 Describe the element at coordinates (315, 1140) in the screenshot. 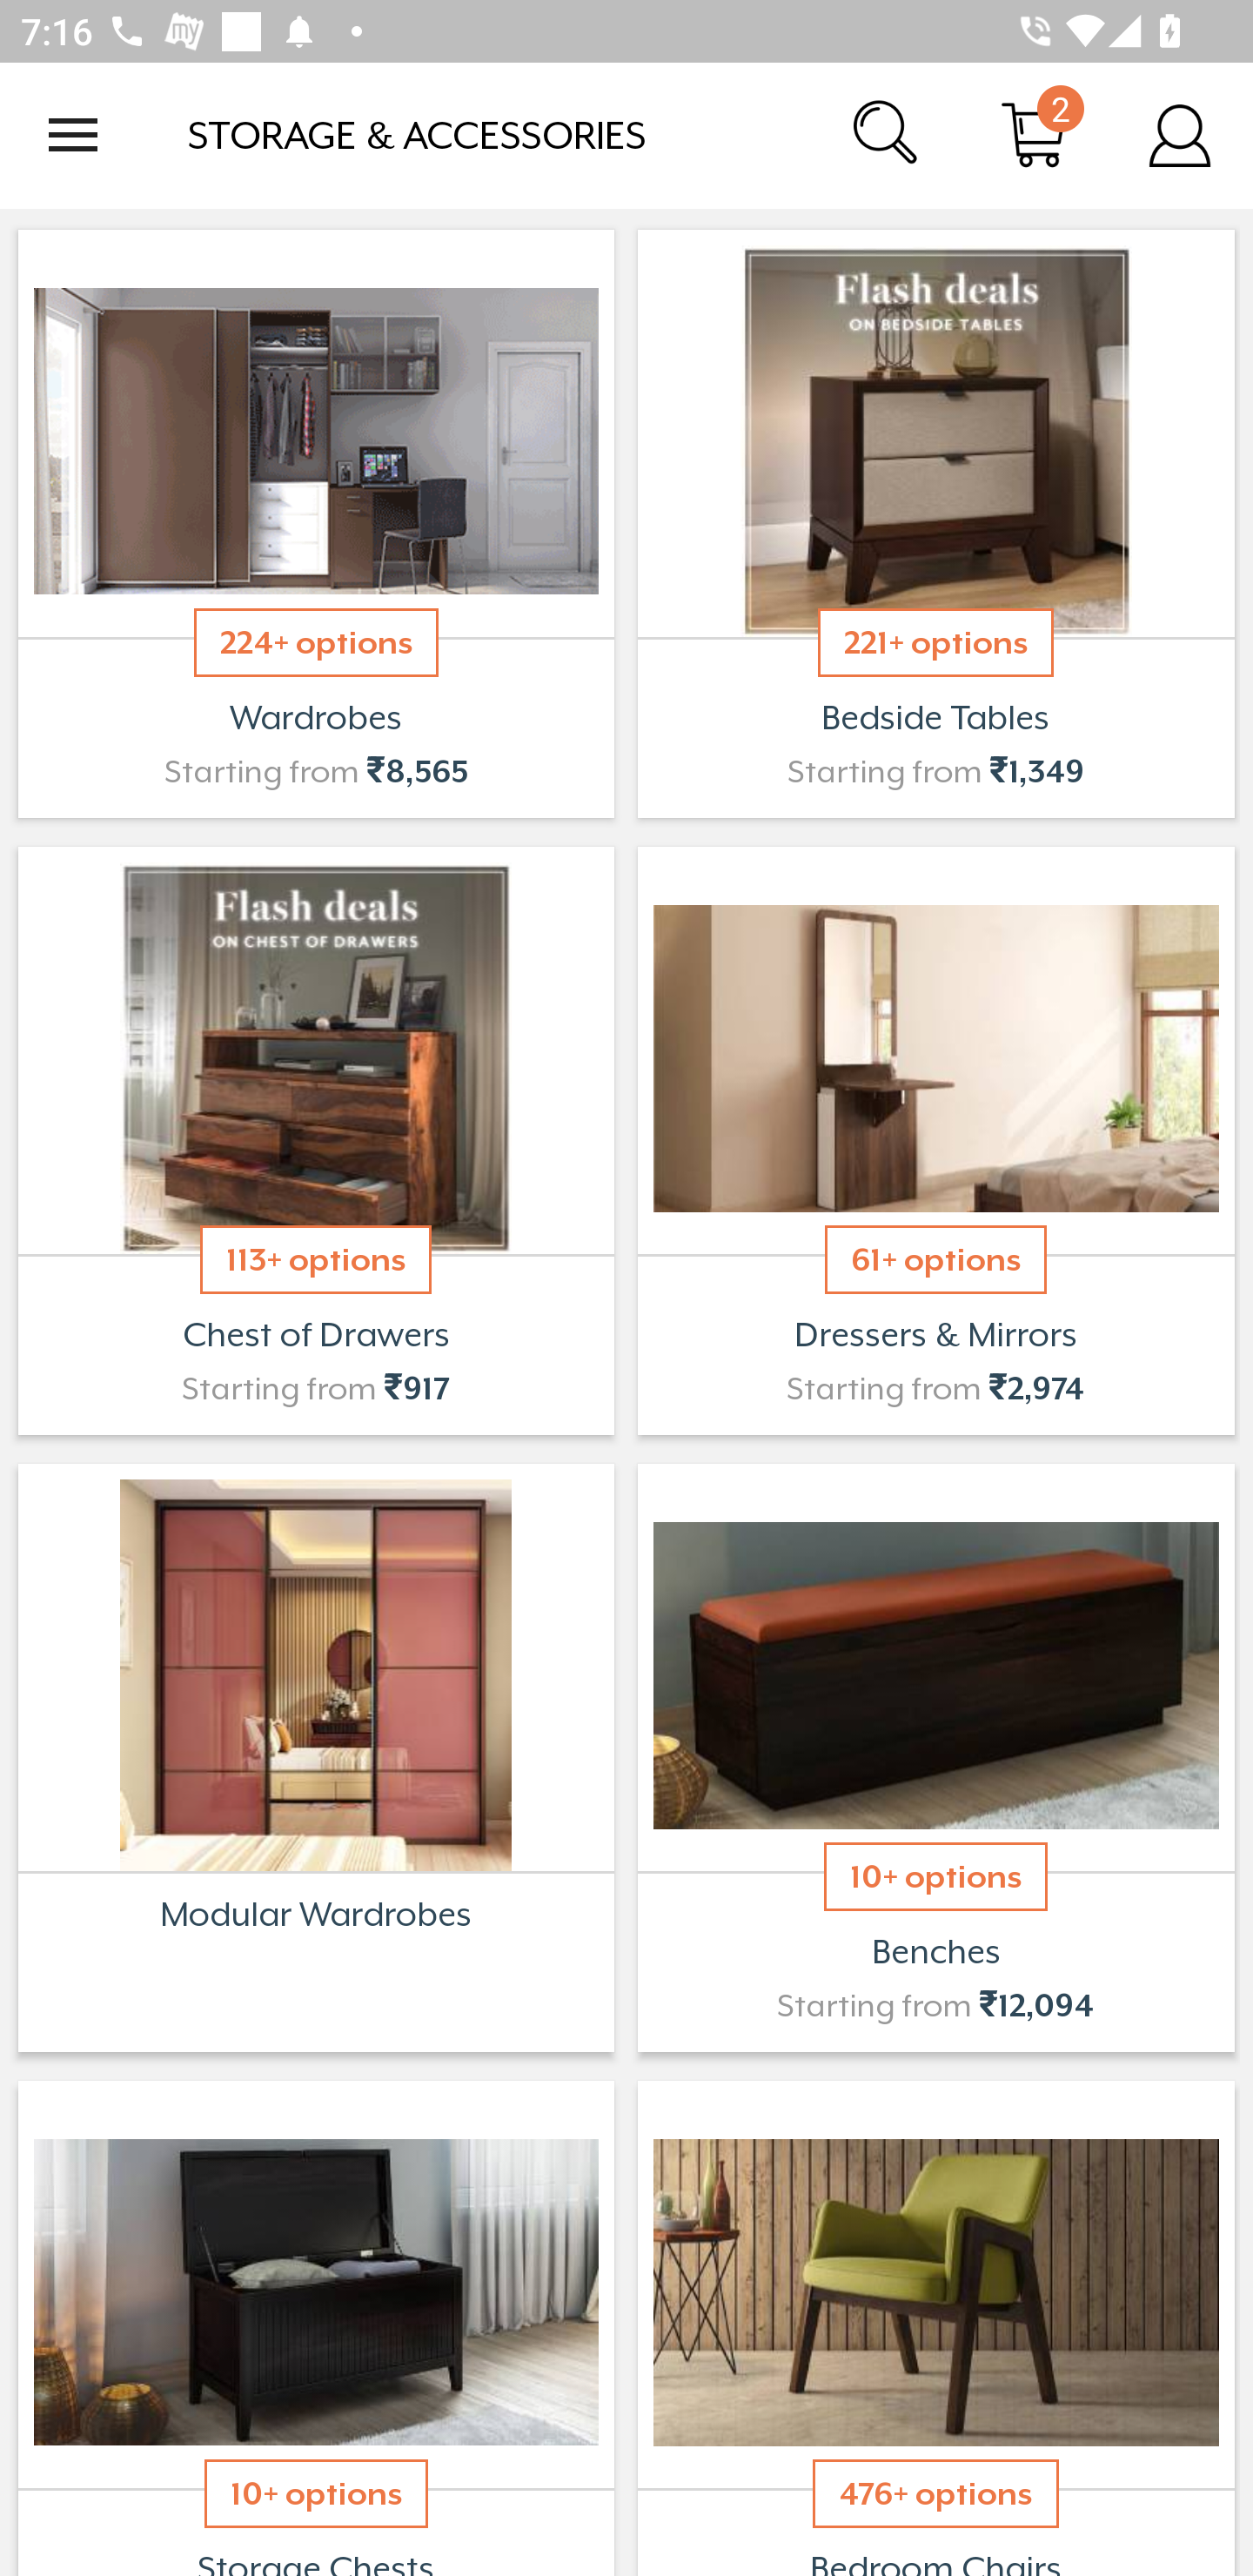

I see `113+ options Chest of Drawers Starting from  ₹917` at that location.